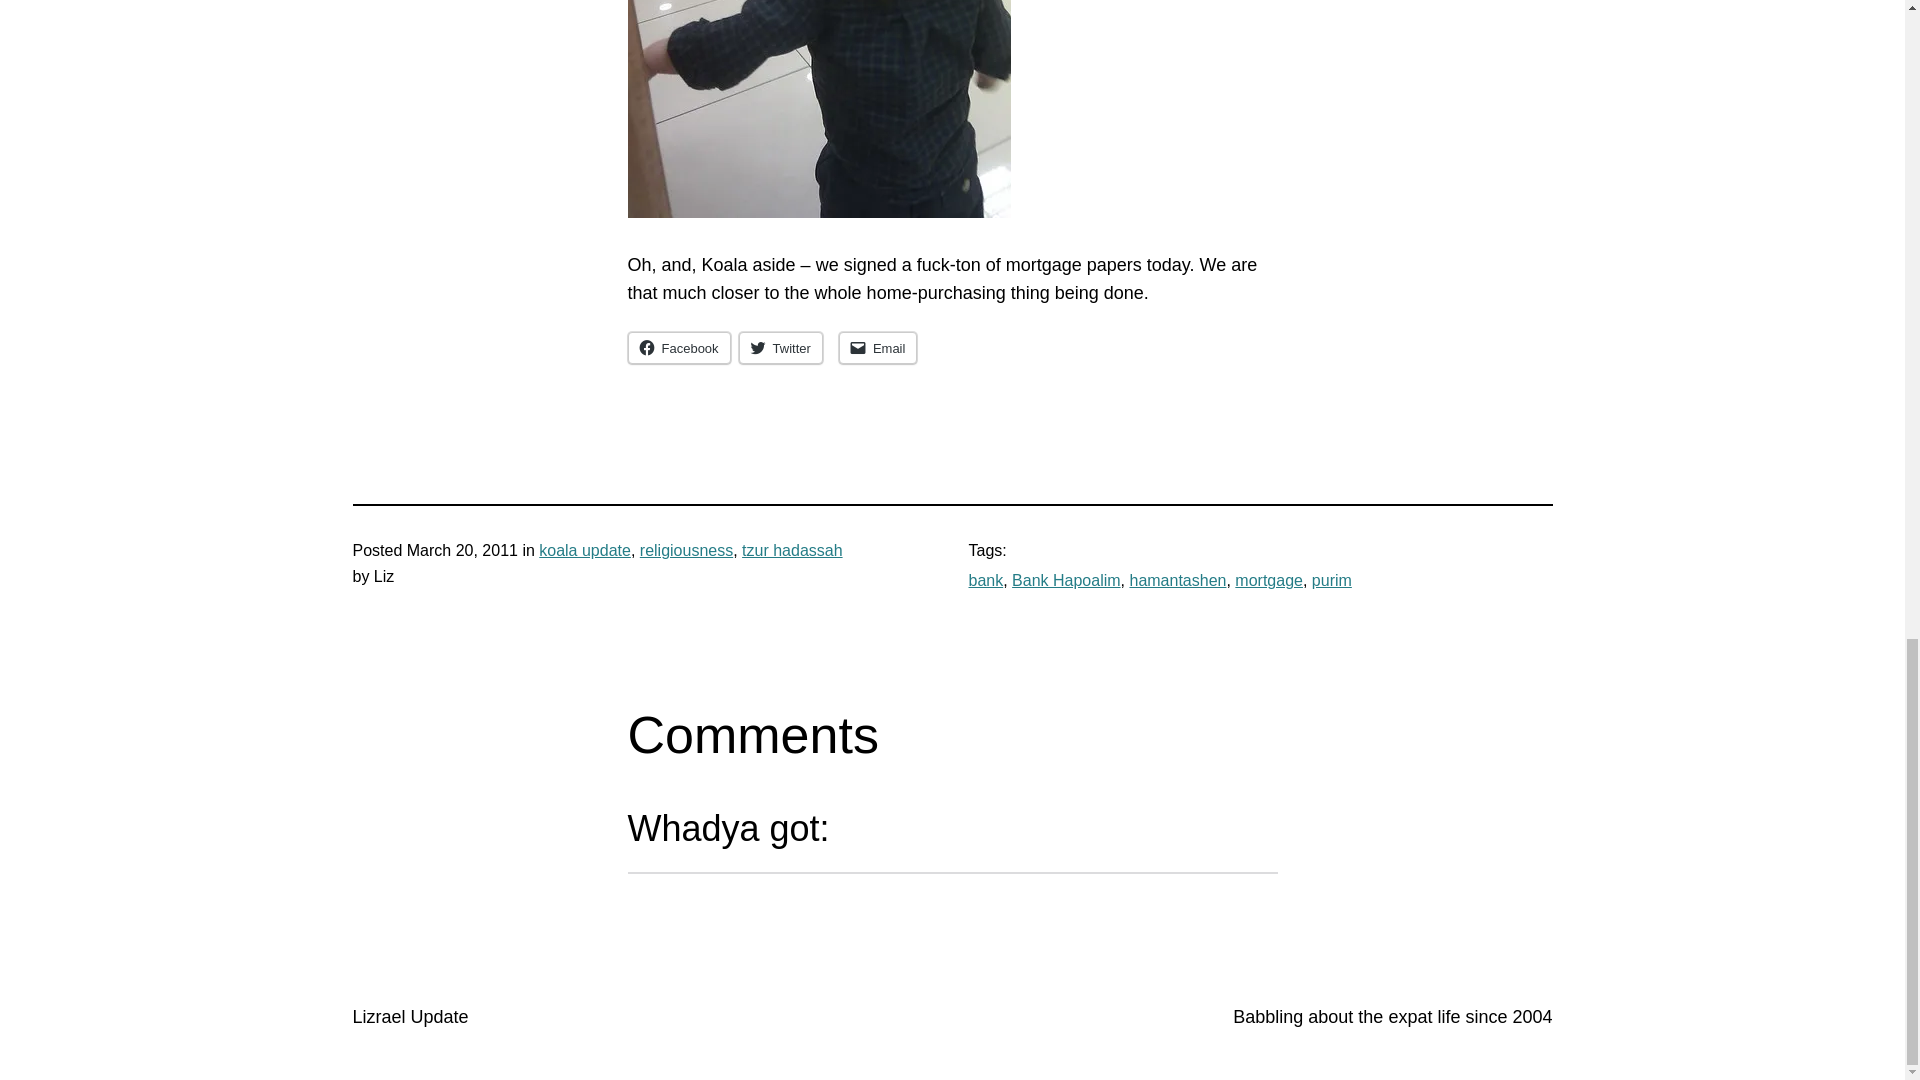 The height and width of the screenshot is (1080, 1920). Describe the element at coordinates (1177, 580) in the screenshot. I see `hamantashen` at that location.